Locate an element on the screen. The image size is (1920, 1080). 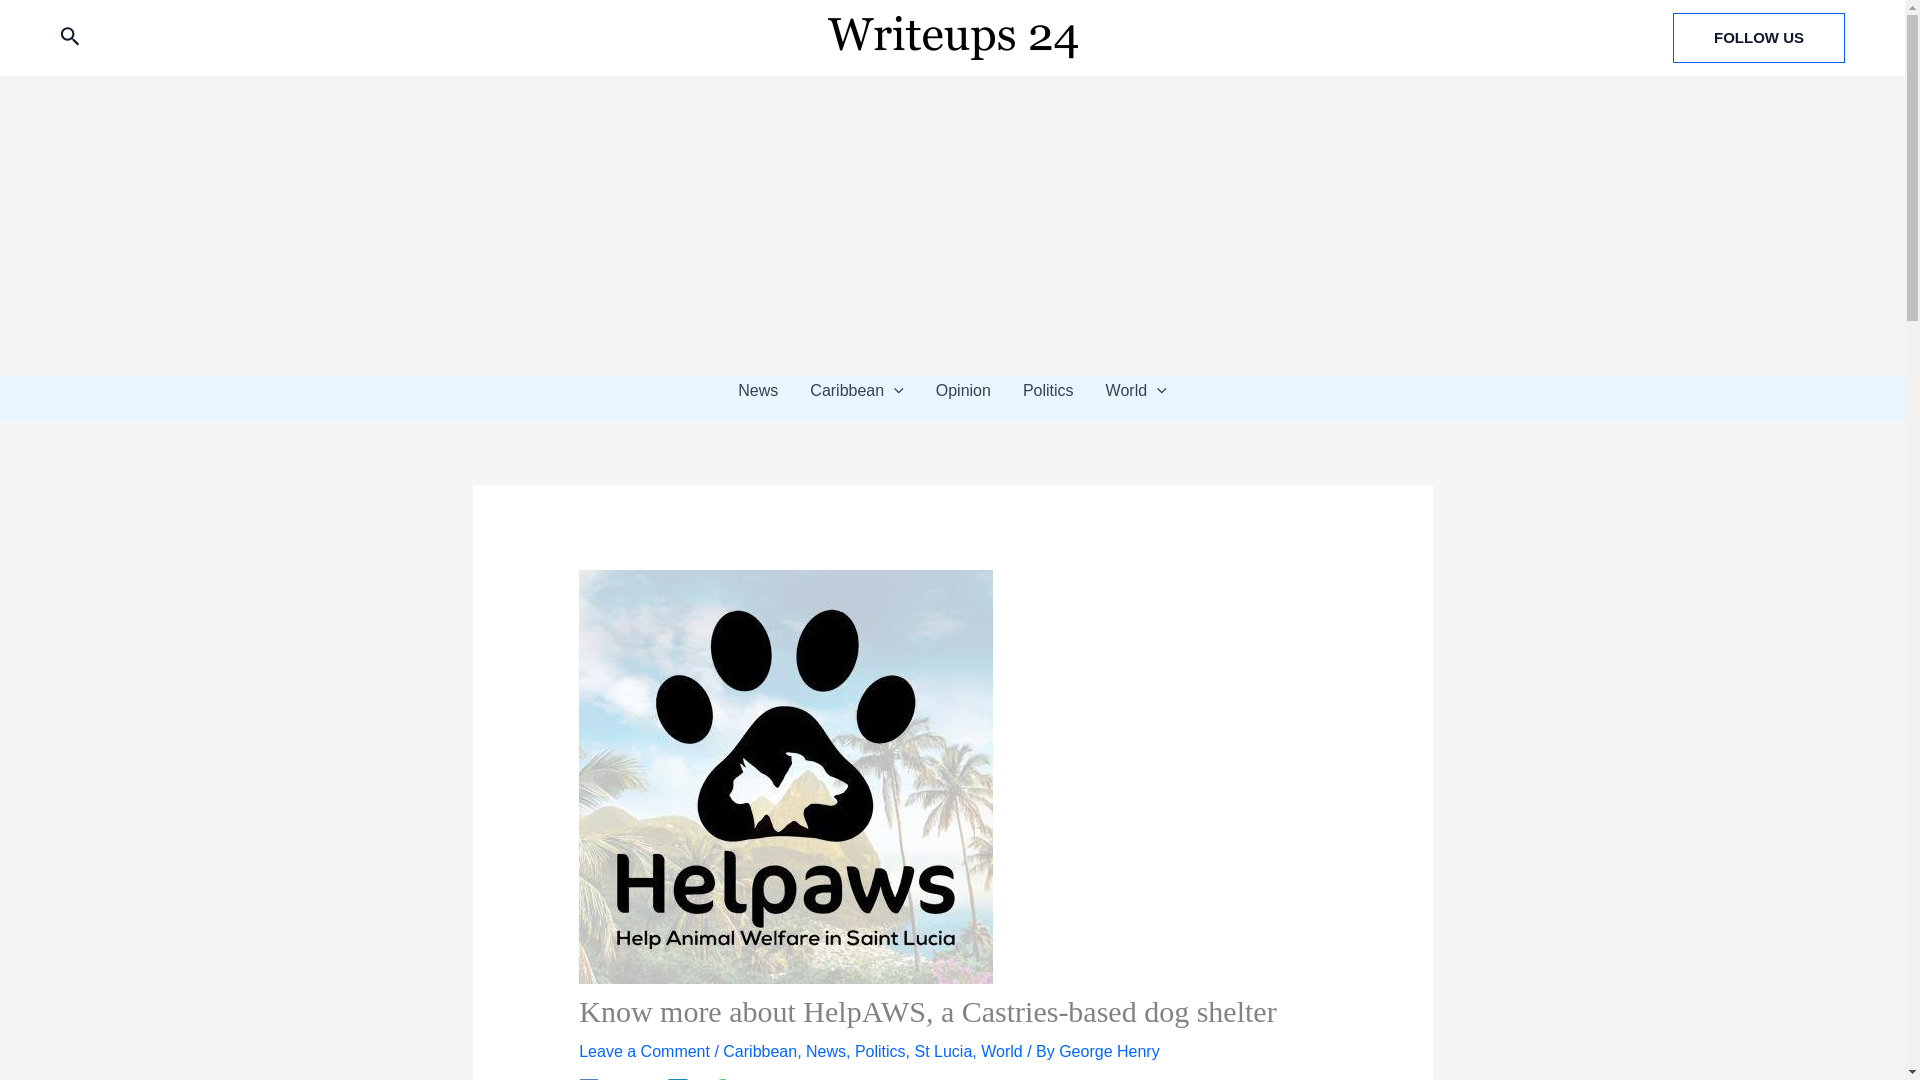
World is located at coordinates (1136, 390).